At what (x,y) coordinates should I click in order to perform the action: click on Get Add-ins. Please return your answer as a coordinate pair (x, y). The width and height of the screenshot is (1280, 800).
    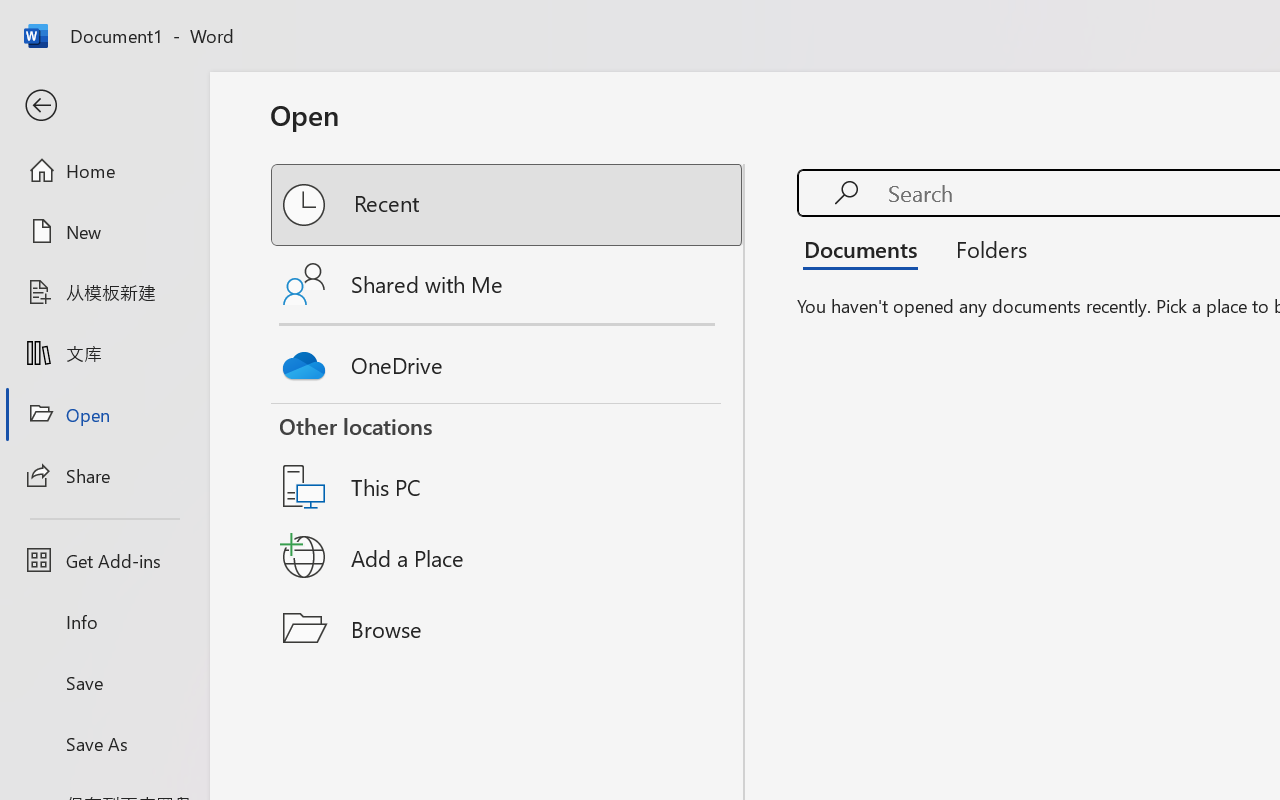
    Looking at the image, I should click on (104, 560).